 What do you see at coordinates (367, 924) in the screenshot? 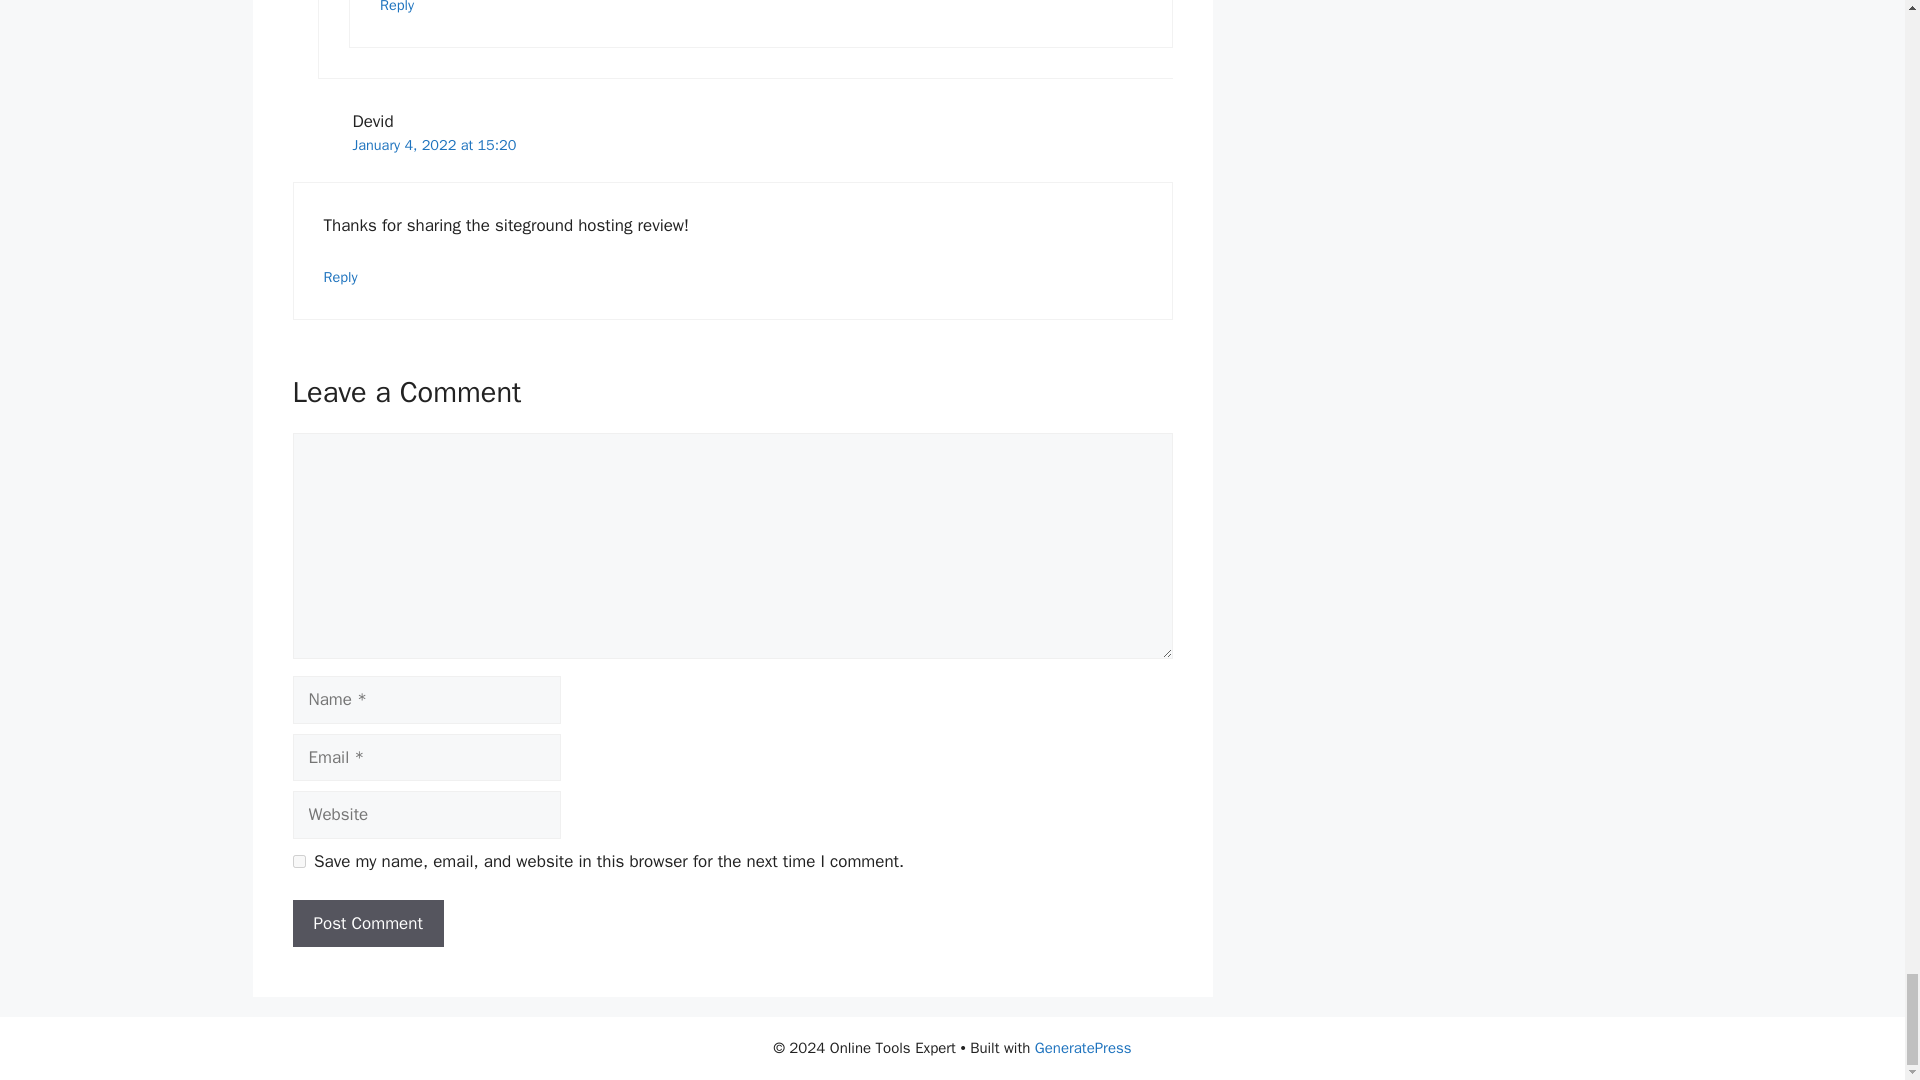
I see `Post Comment` at bounding box center [367, 924].